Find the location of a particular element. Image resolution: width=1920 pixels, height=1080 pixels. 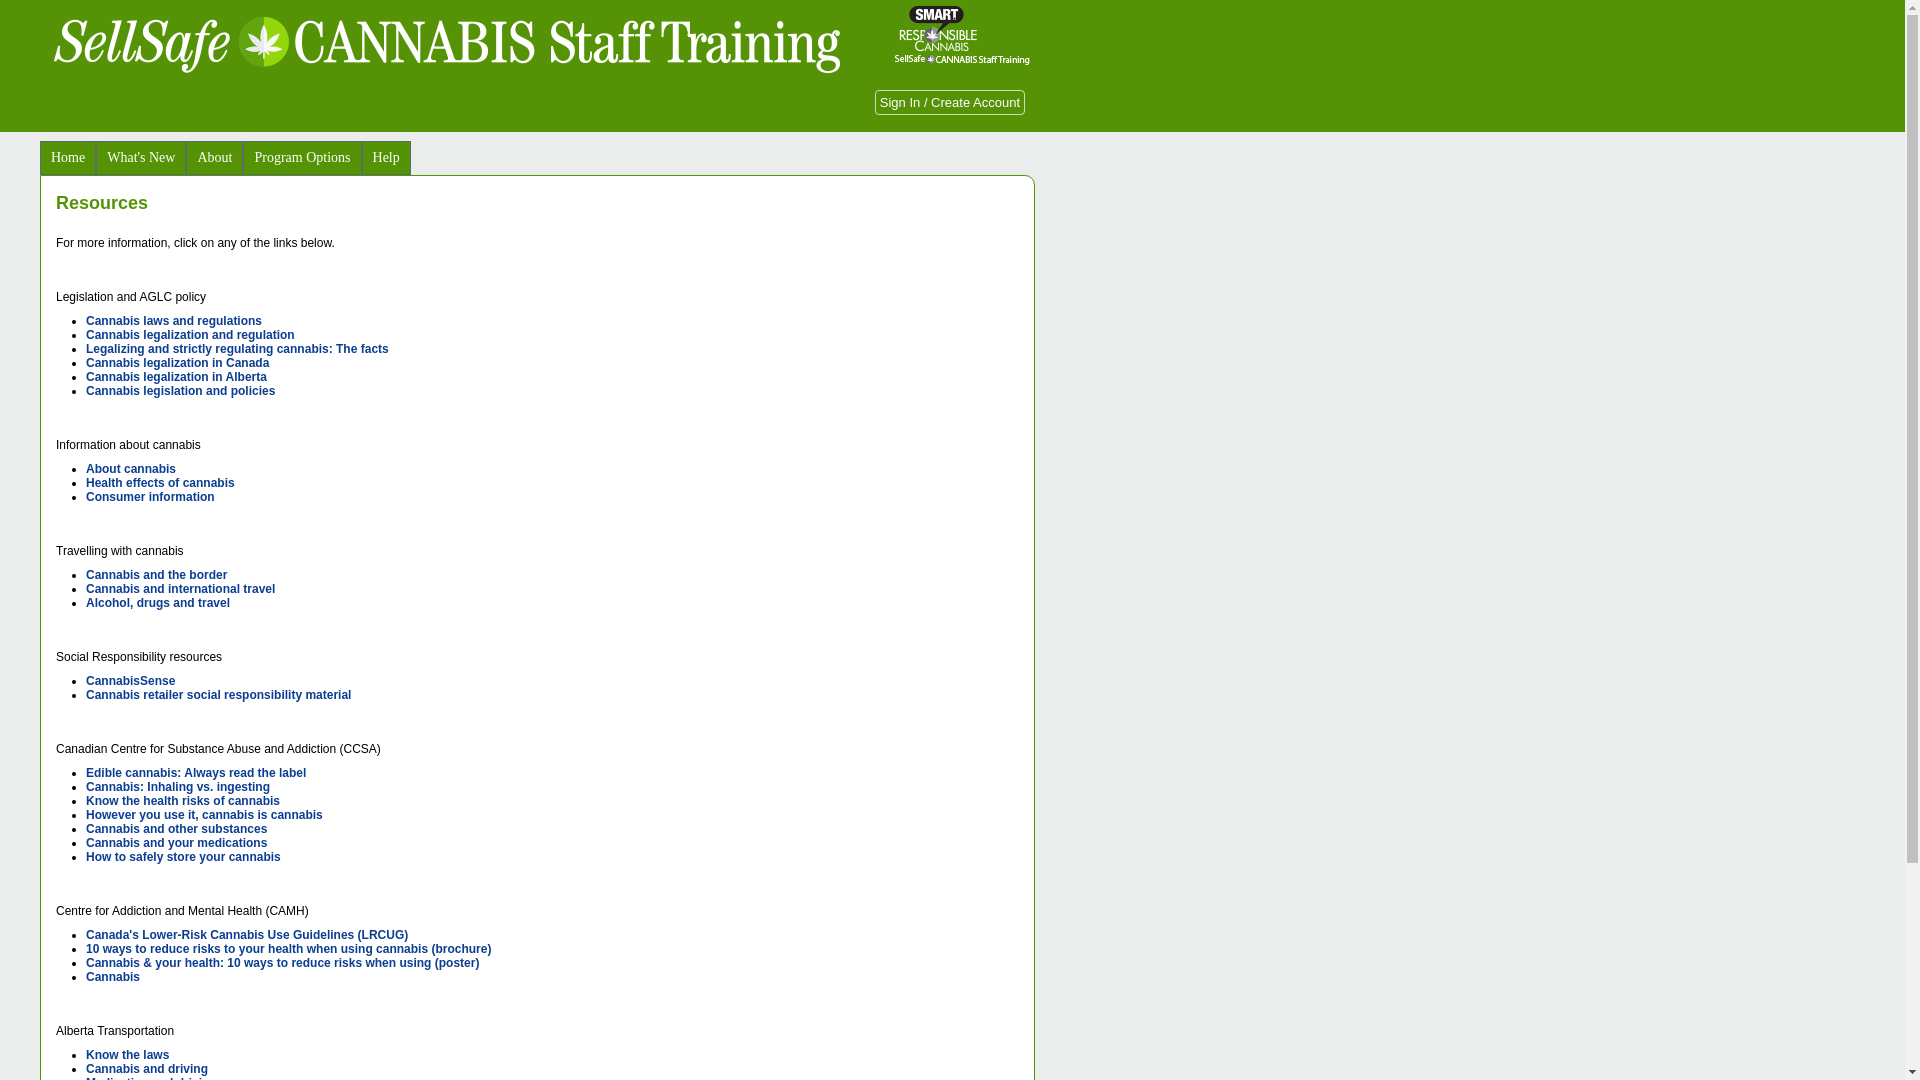

Know the health risks of cannabis is located at coordinates (183, 801).